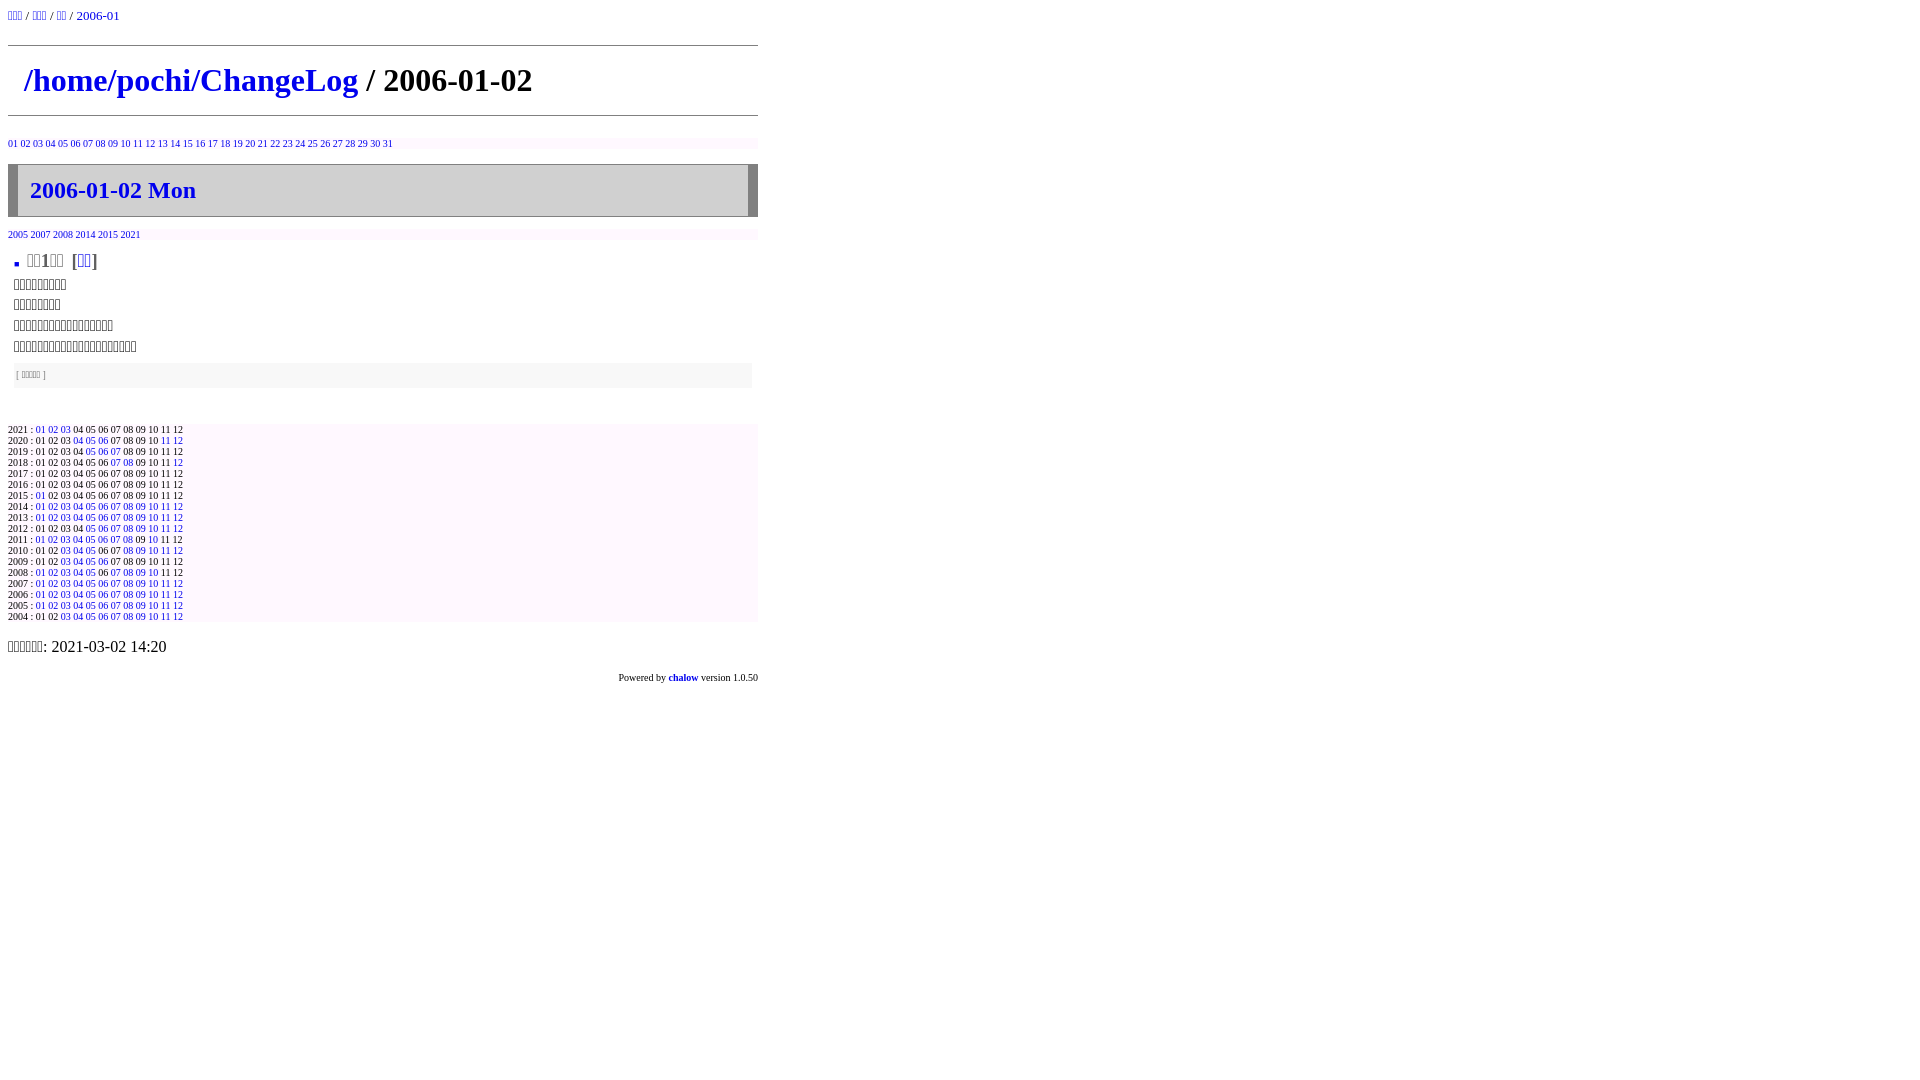 The height and width of the screenshot is (1080, 1920). What do you see at coordinates (128, 584) in the screenshot?
I see `08` at bounding box center [128, 584].